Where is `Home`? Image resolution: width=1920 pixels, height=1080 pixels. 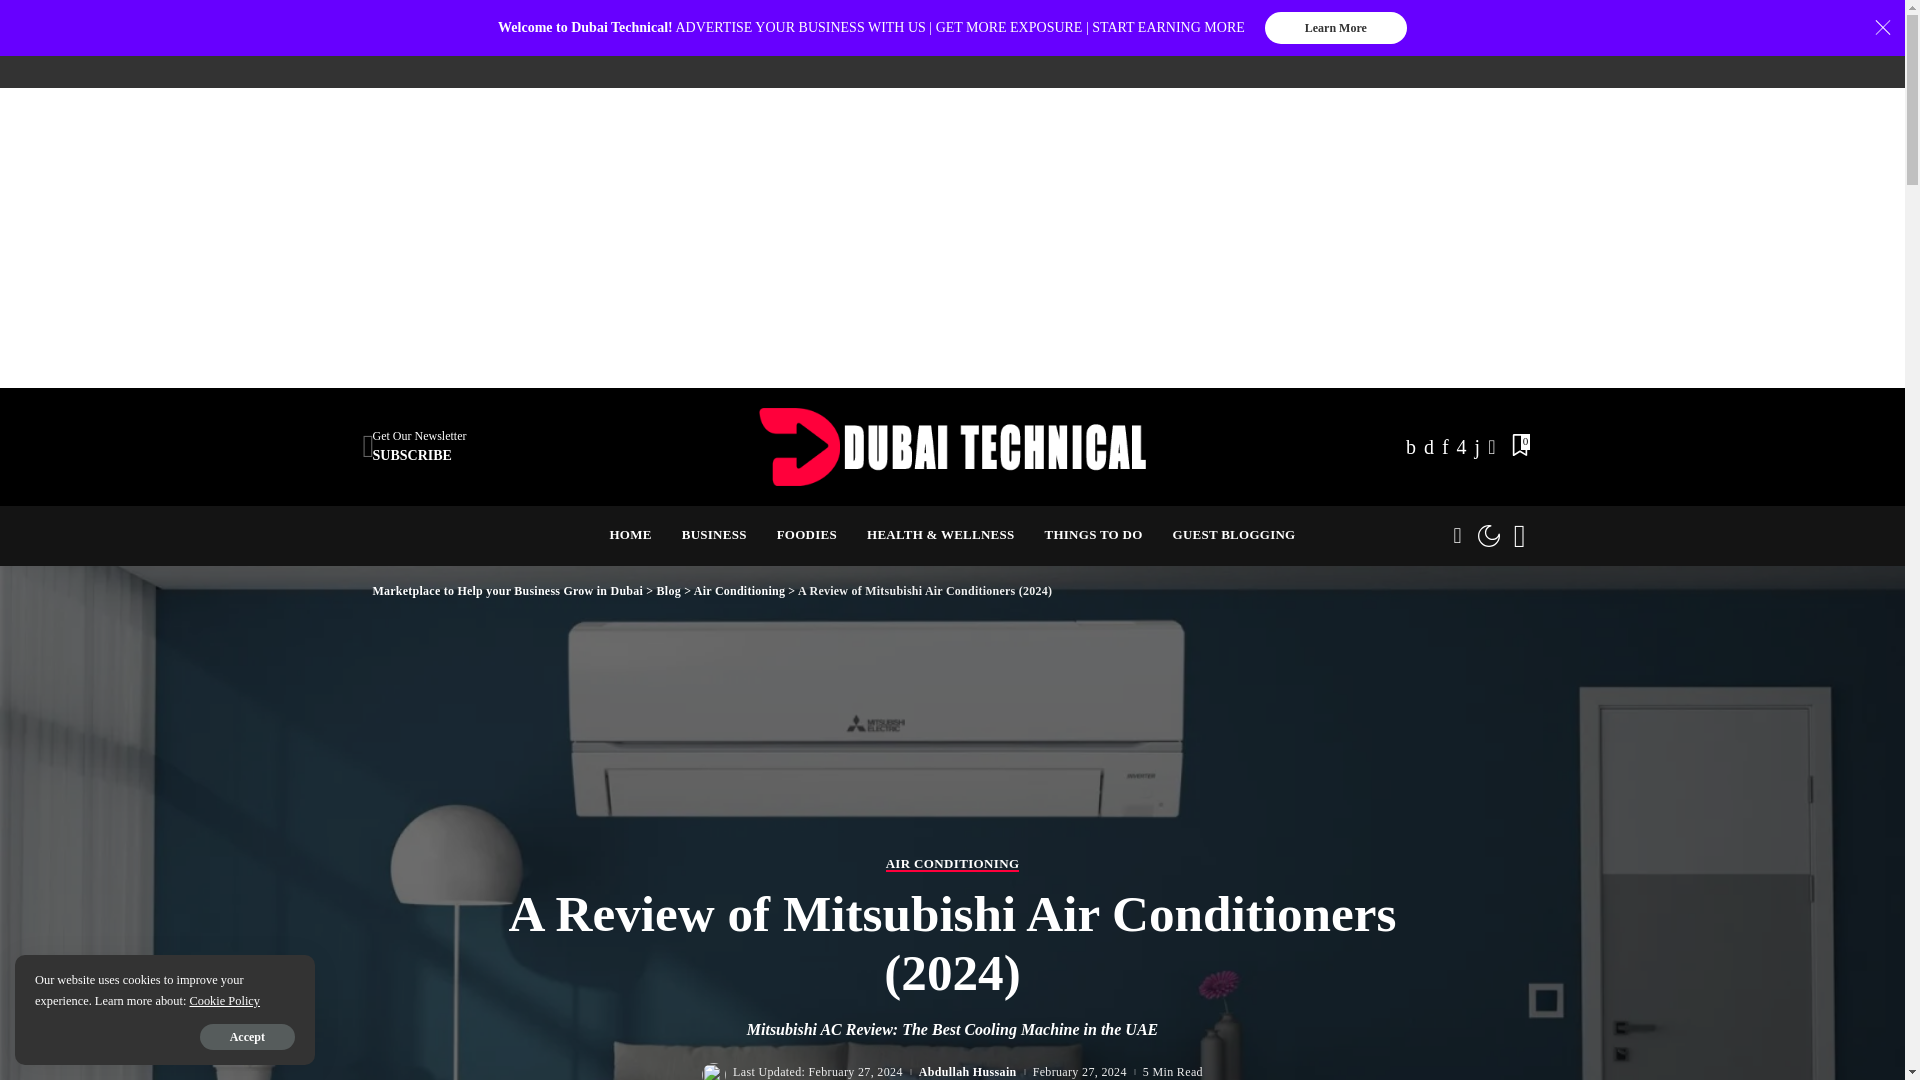 Home is located at coordinates (419, 446).